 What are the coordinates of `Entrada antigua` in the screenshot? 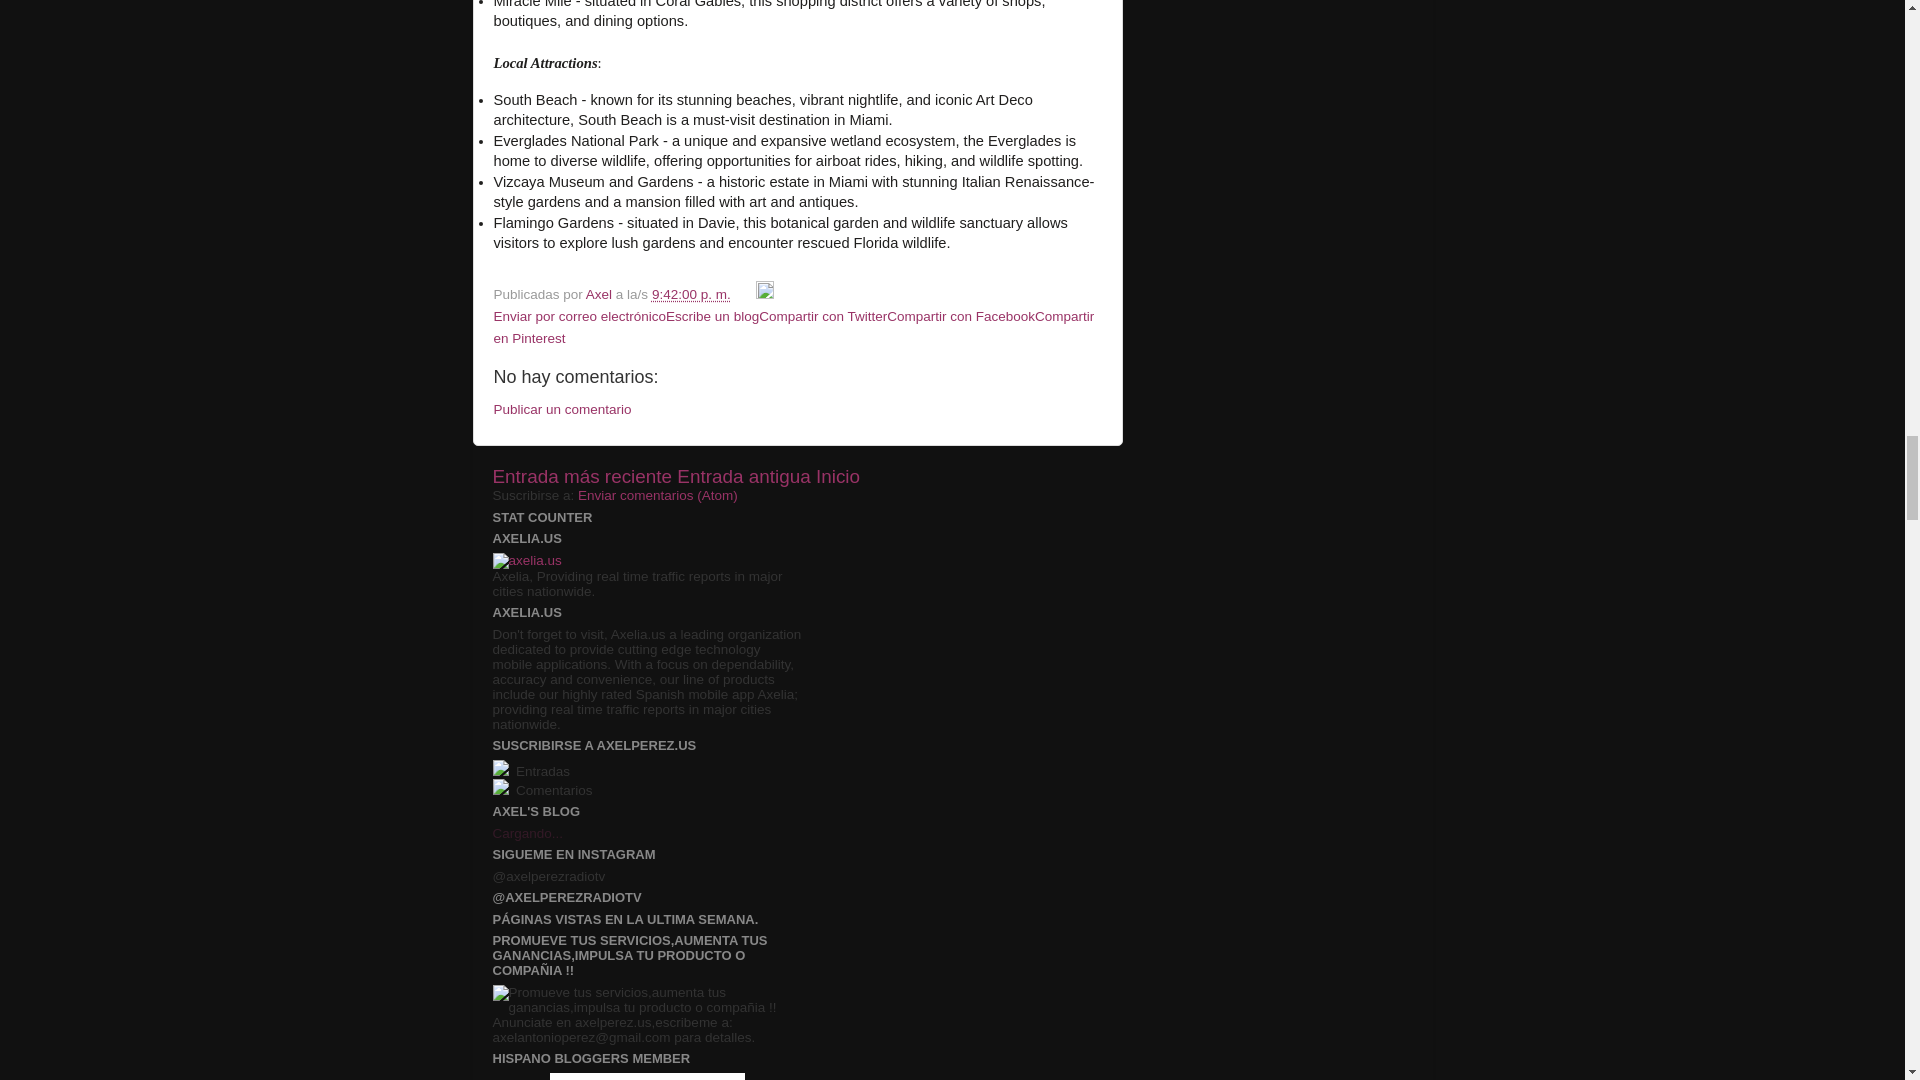 It's located at (744, 476).